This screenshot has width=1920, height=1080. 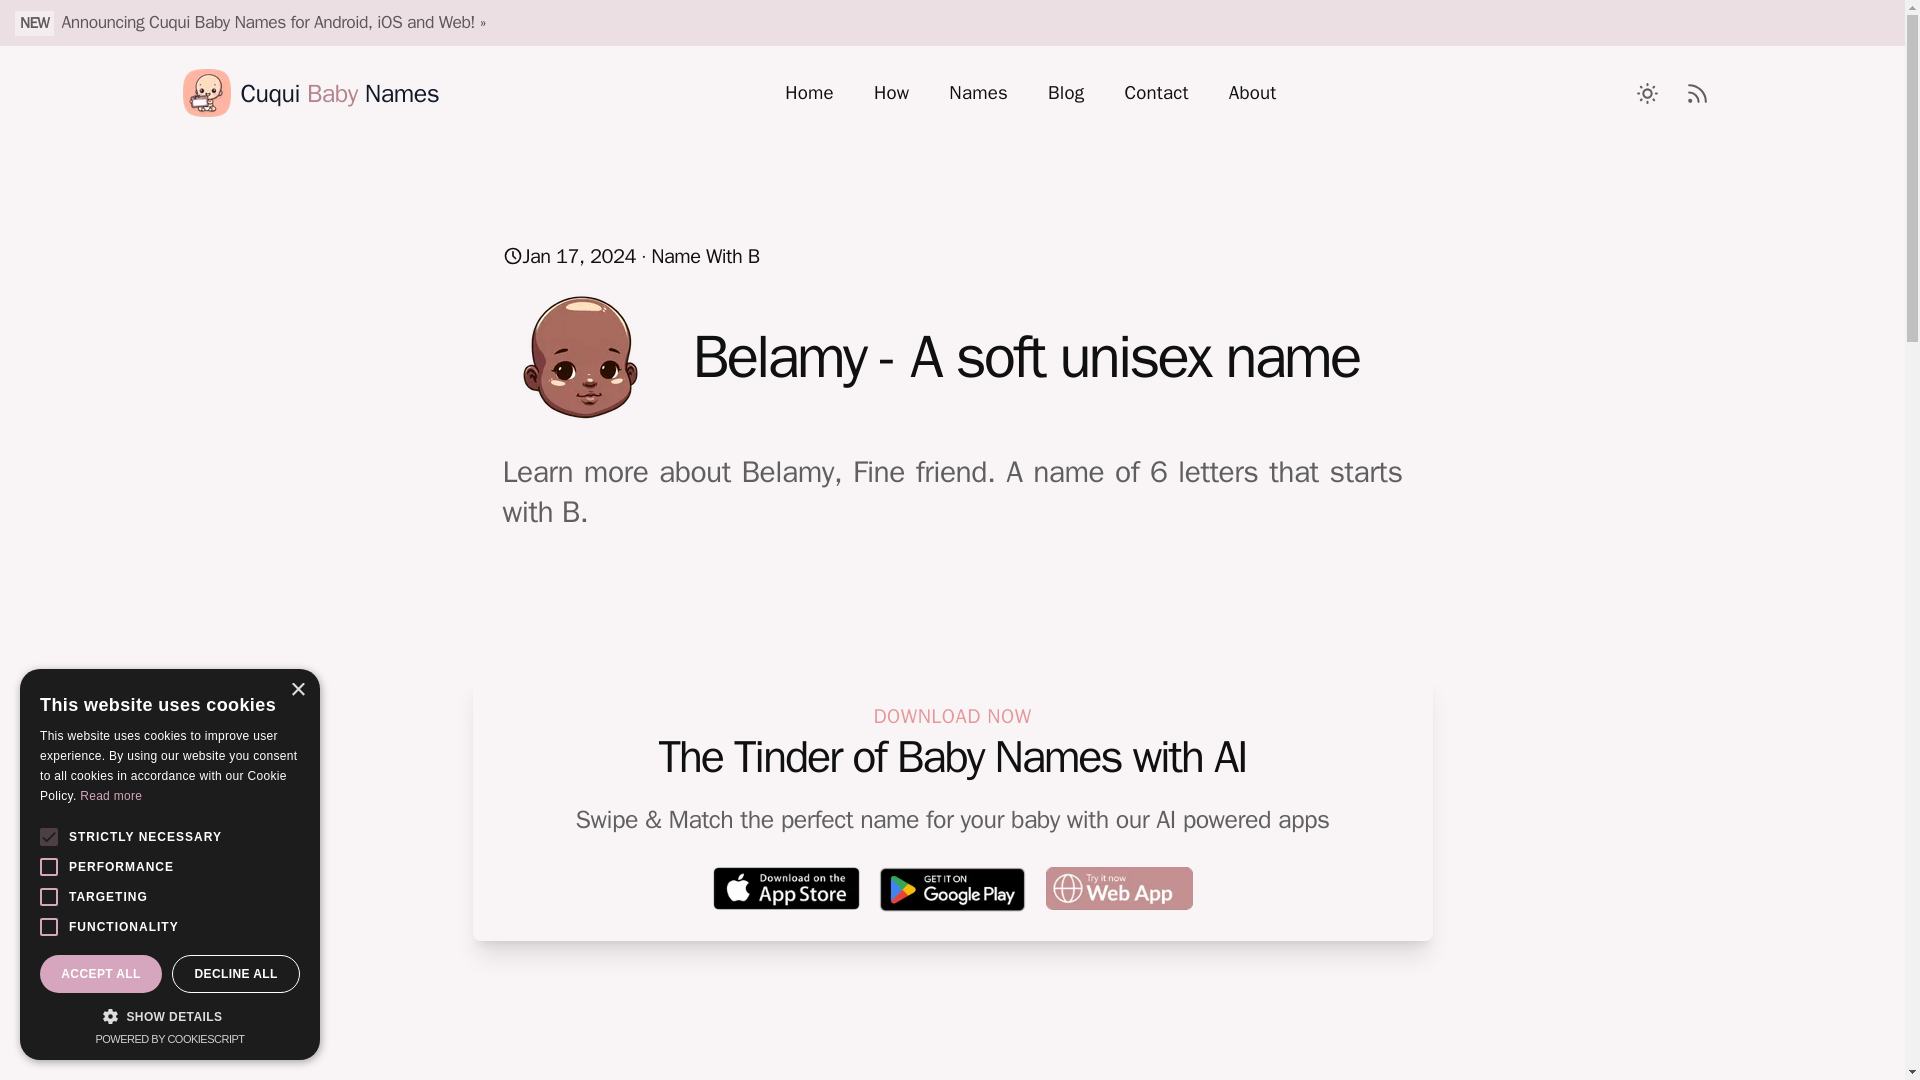 I want to click on Cuqui Baby Names, so click(x=310, y=92).